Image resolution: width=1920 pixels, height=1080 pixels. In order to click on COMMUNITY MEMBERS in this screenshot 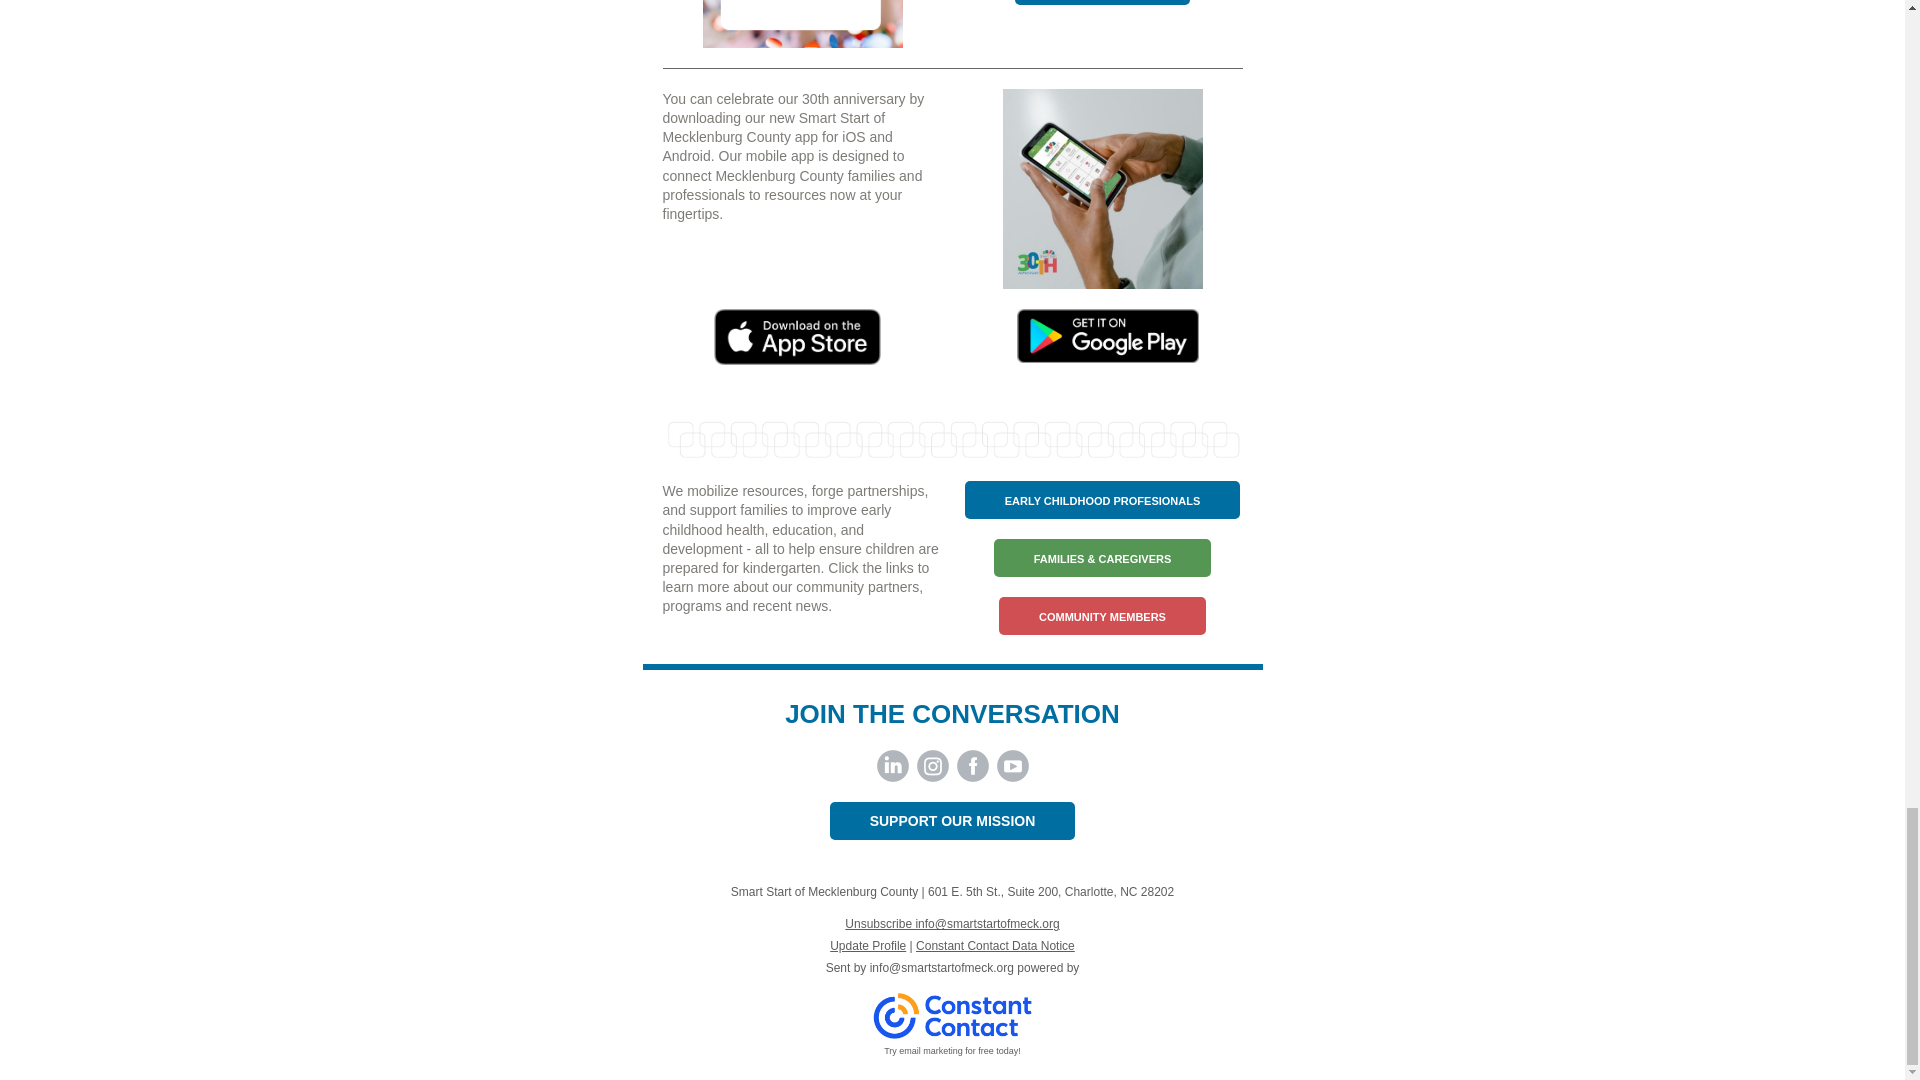, I will do `click(1102, 617)`.